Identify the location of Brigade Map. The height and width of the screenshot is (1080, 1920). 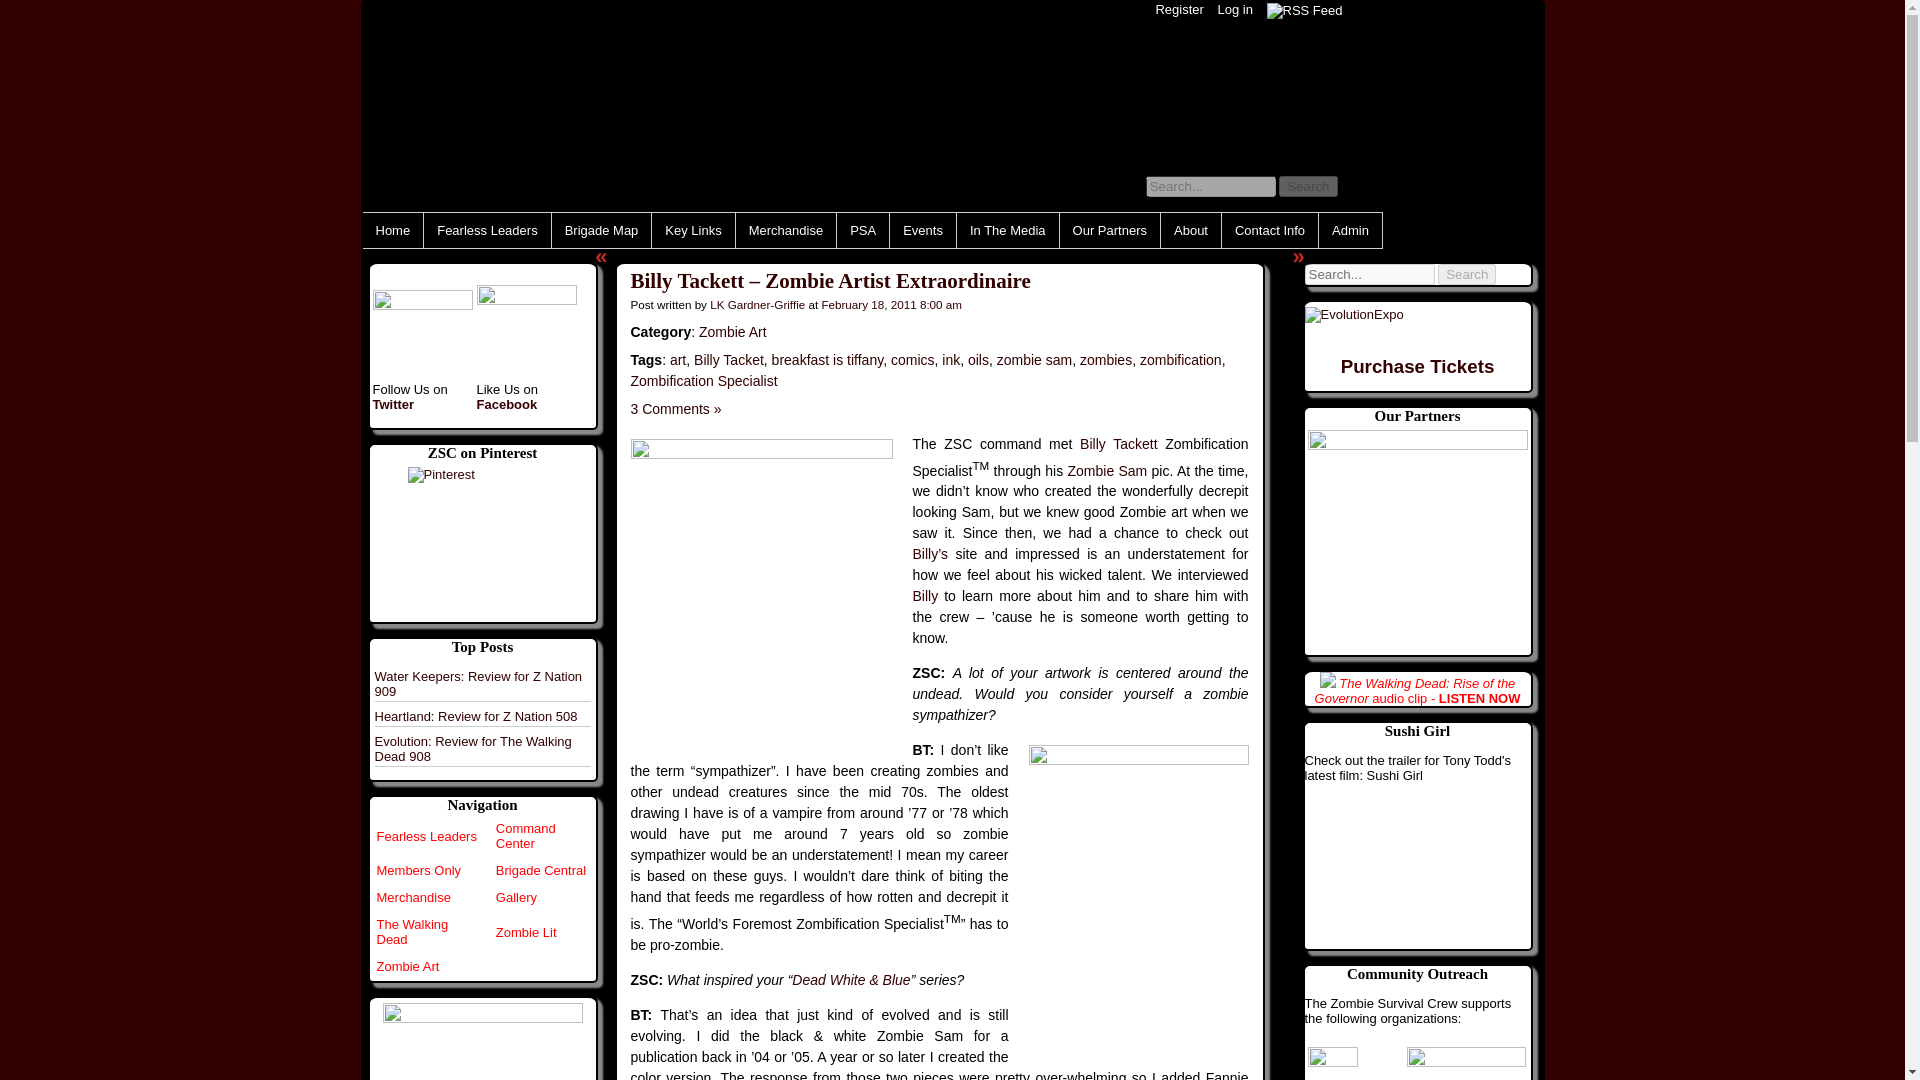
(602, 230).